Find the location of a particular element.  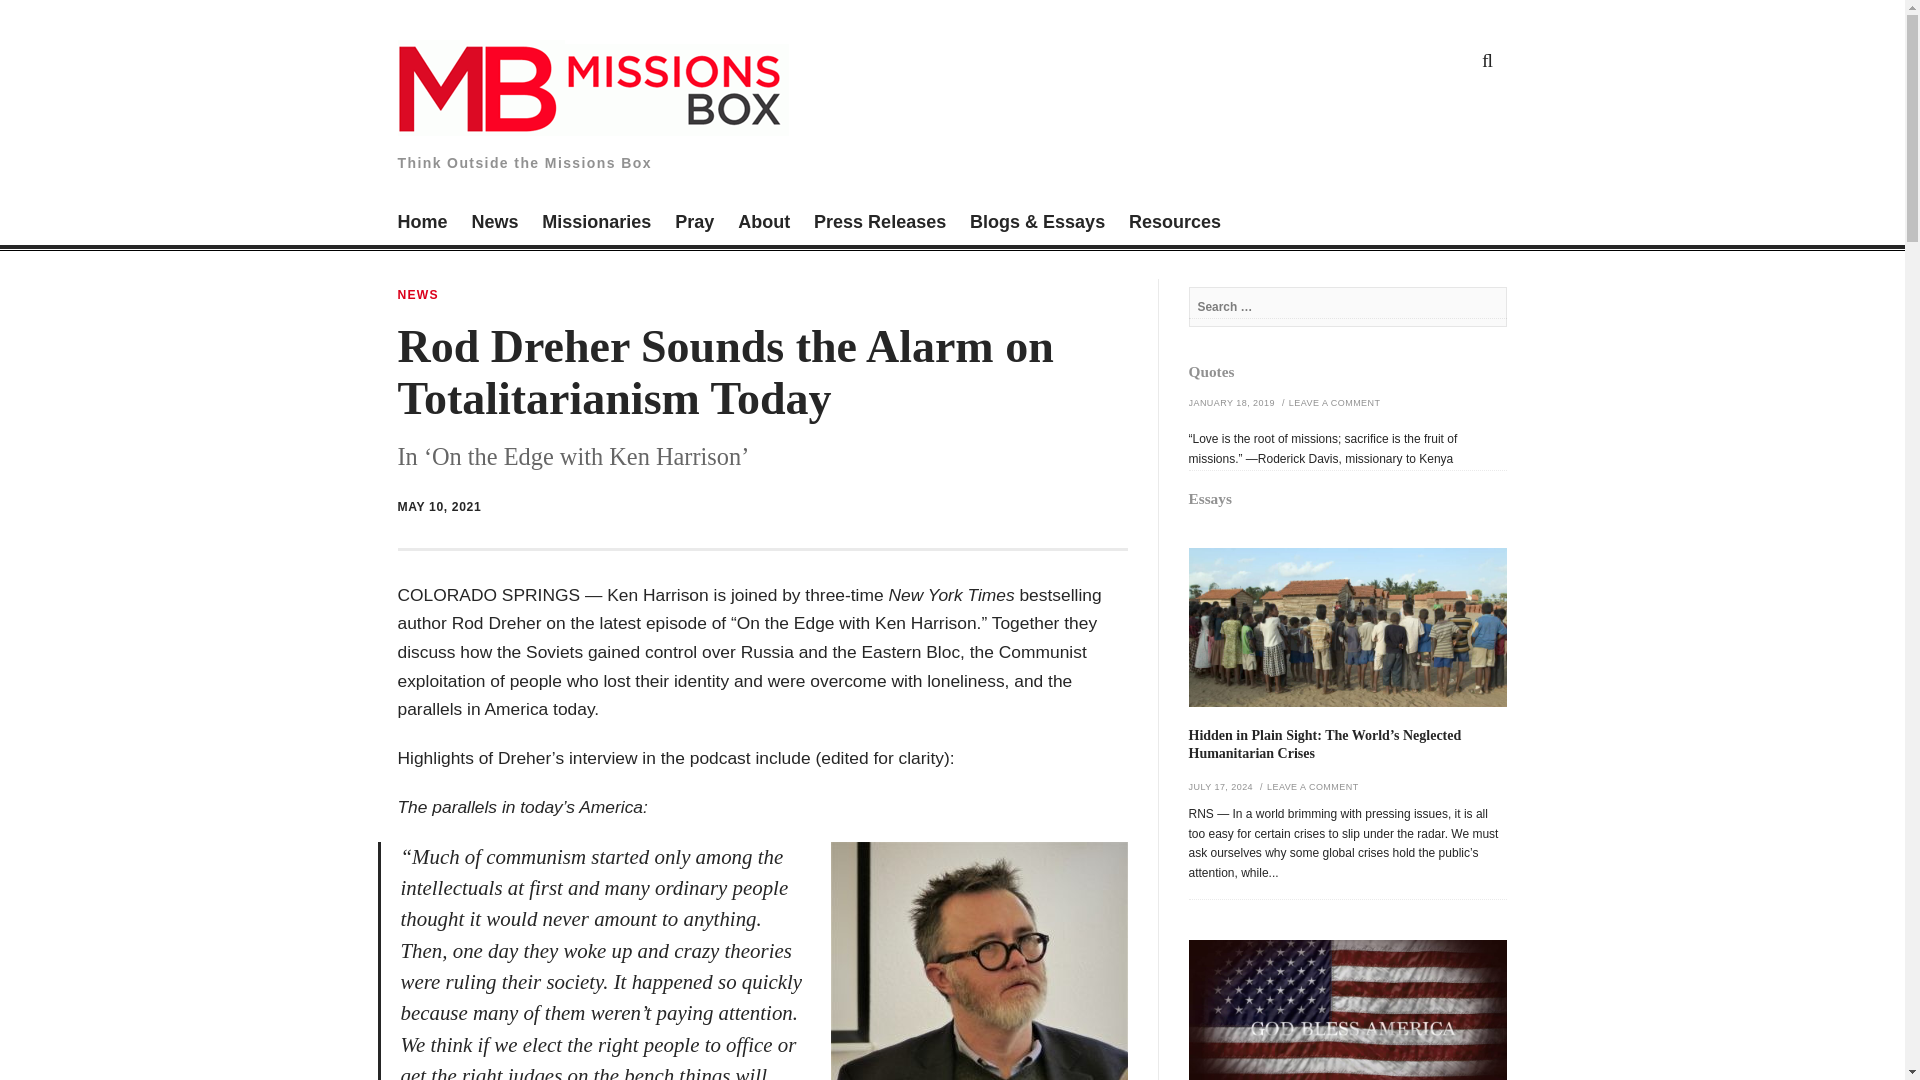

About is located at coordinates (763, 224).